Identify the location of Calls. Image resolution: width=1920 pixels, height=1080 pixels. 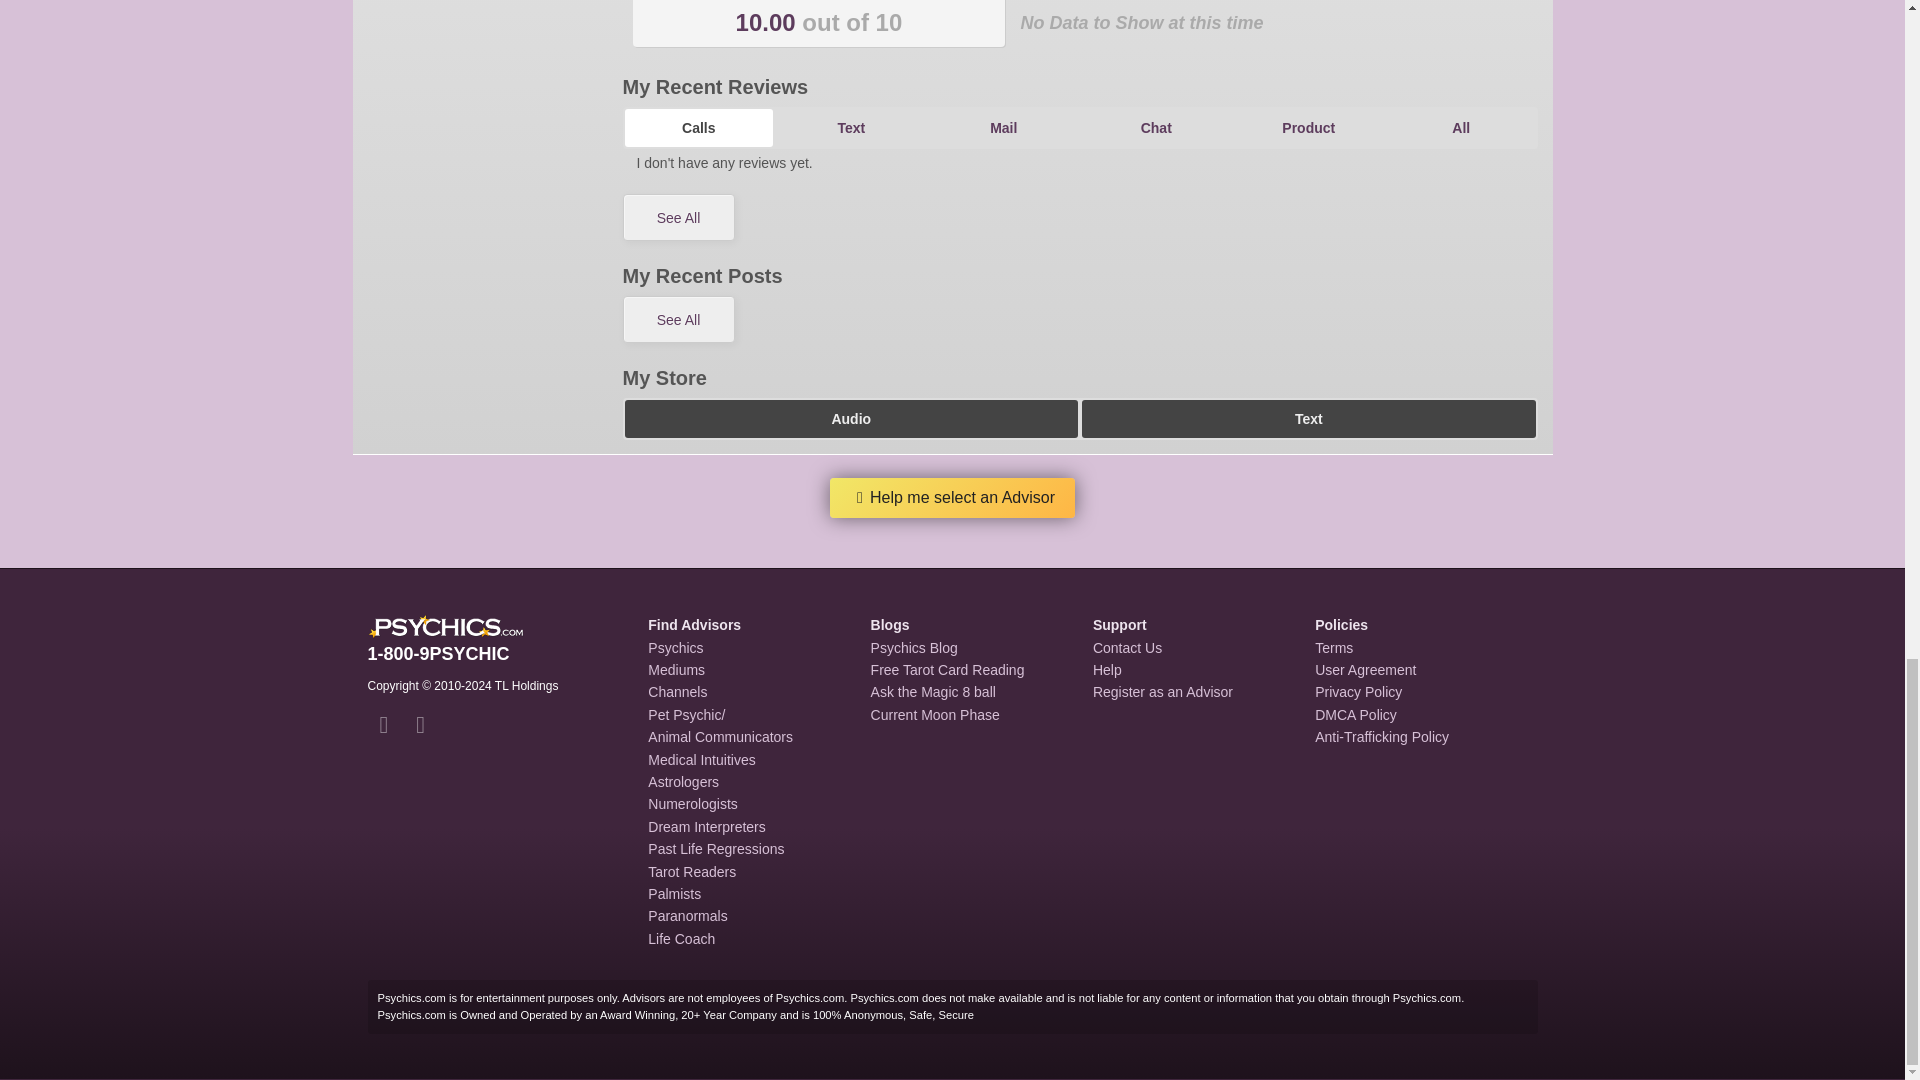
(698, 128).